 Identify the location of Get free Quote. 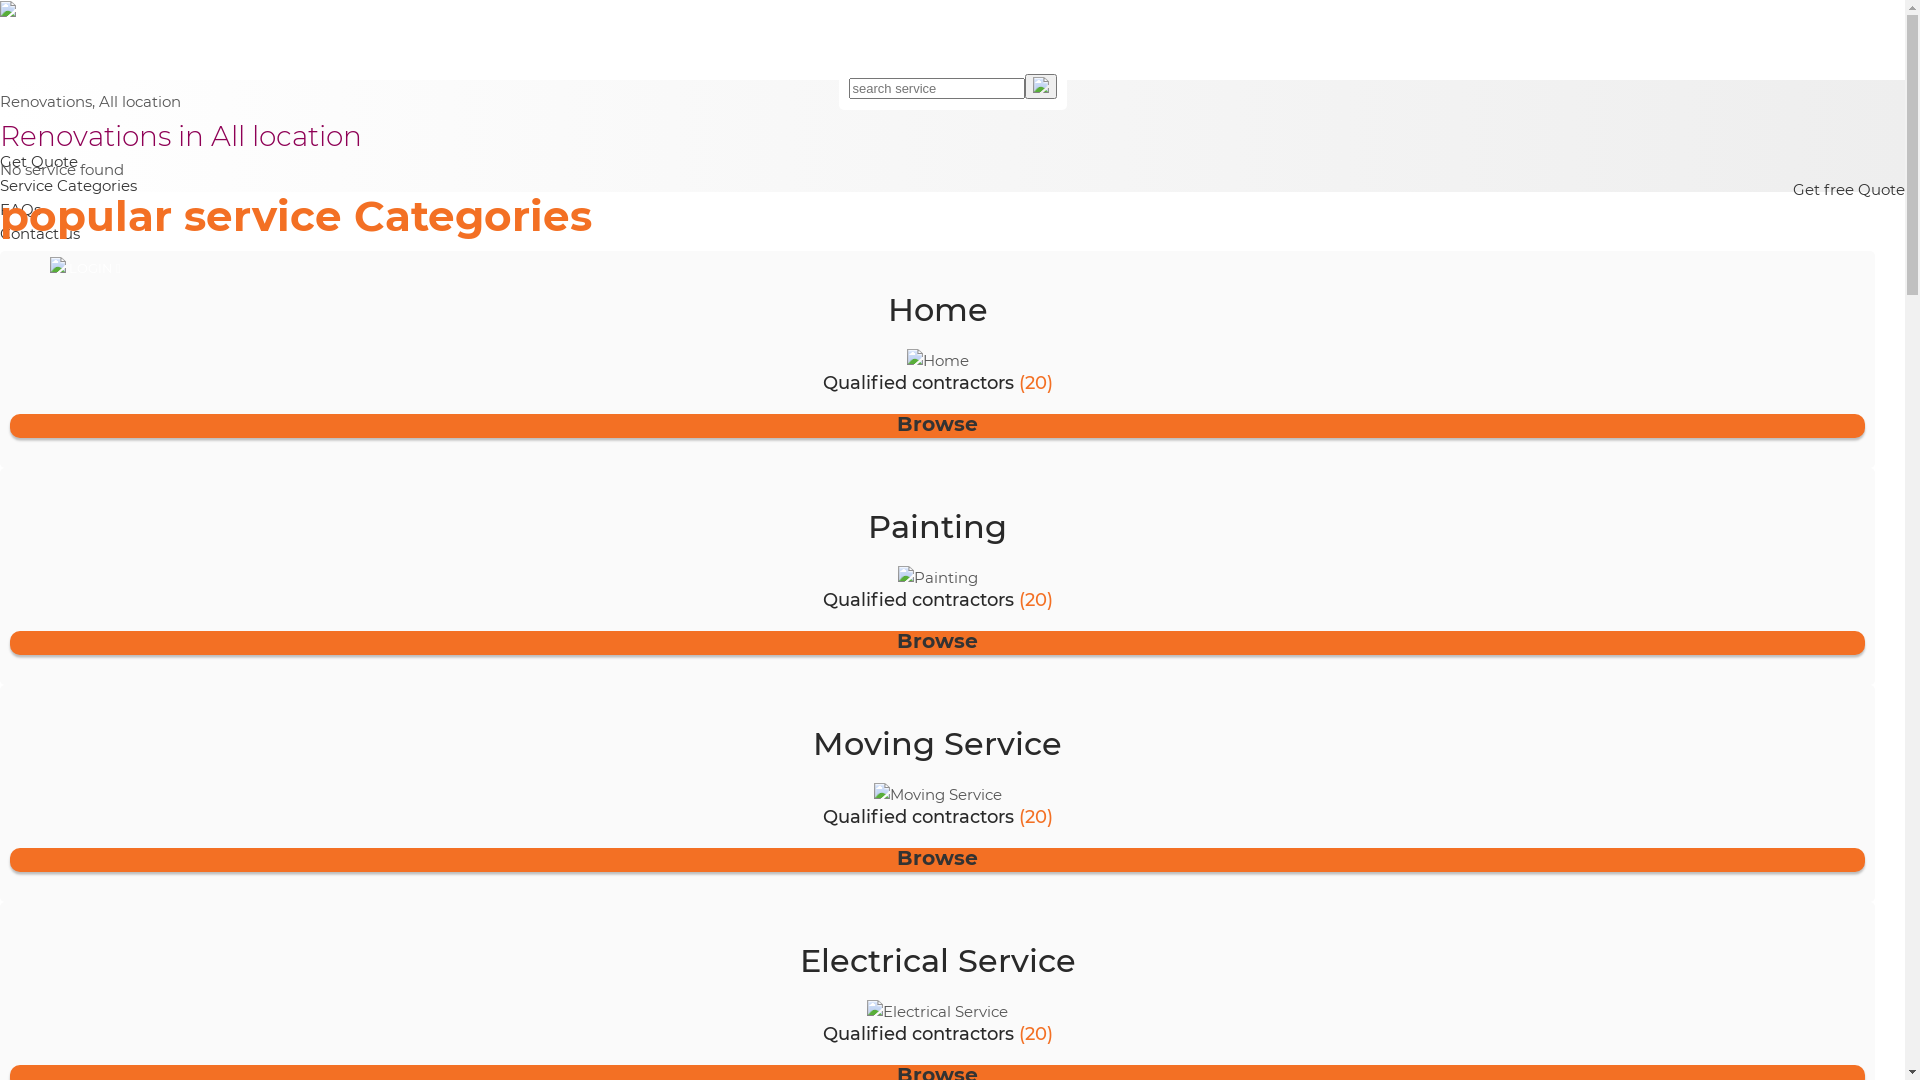
(1849, 190).